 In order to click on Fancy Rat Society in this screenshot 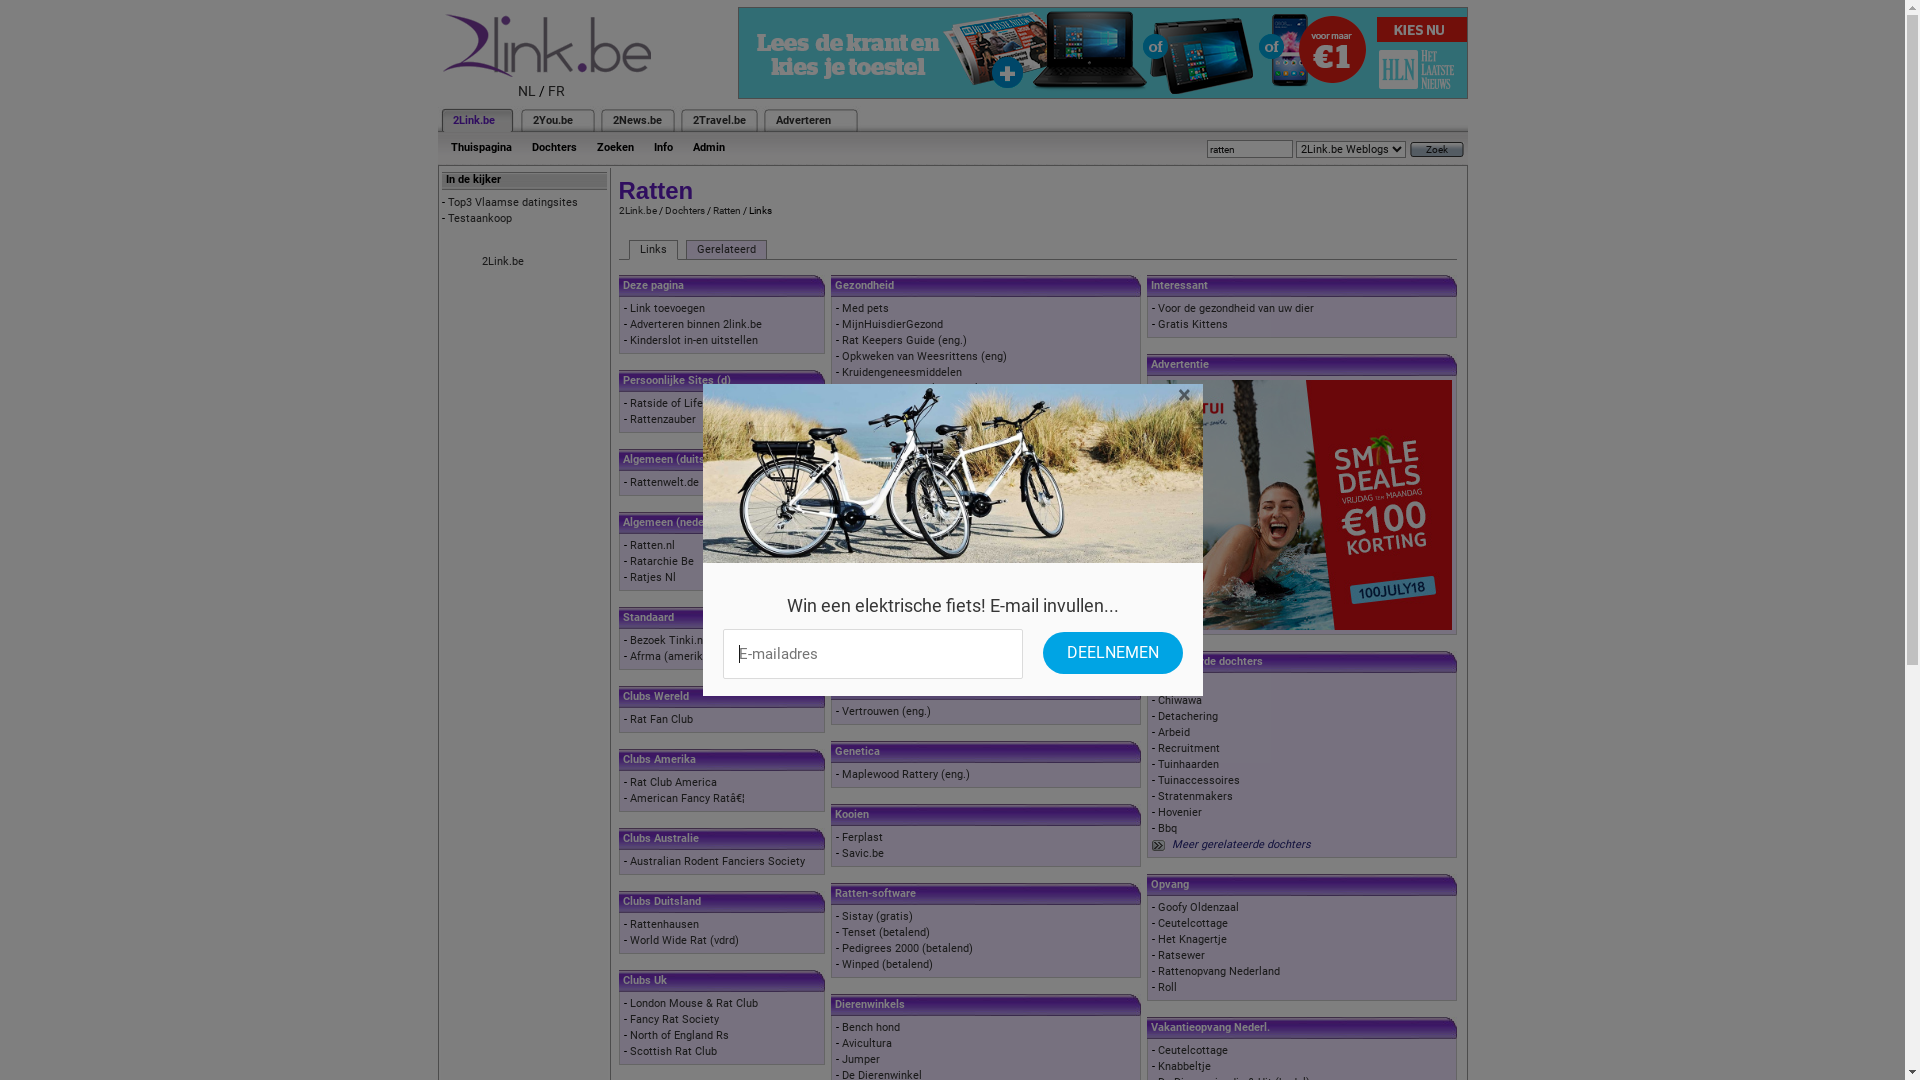, I will do `click(674, 1020)`.